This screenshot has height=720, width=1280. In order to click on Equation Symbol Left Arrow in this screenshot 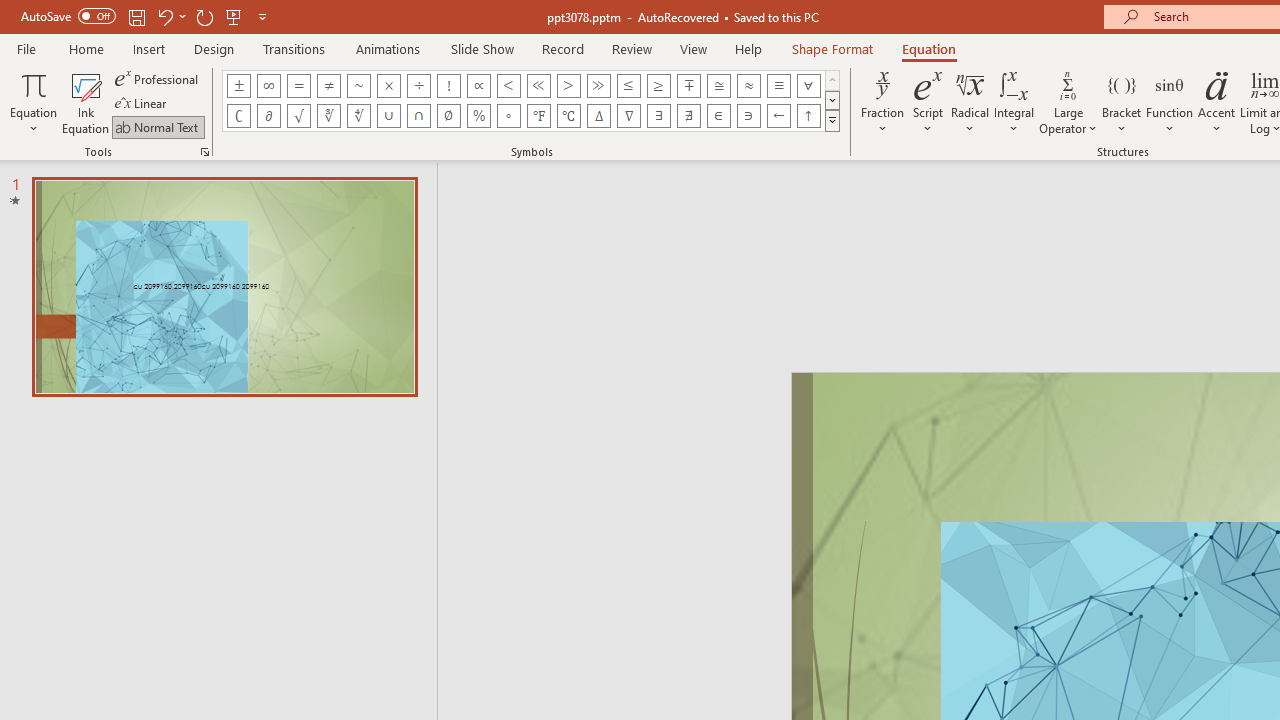, I will do `click(778, 116)`.